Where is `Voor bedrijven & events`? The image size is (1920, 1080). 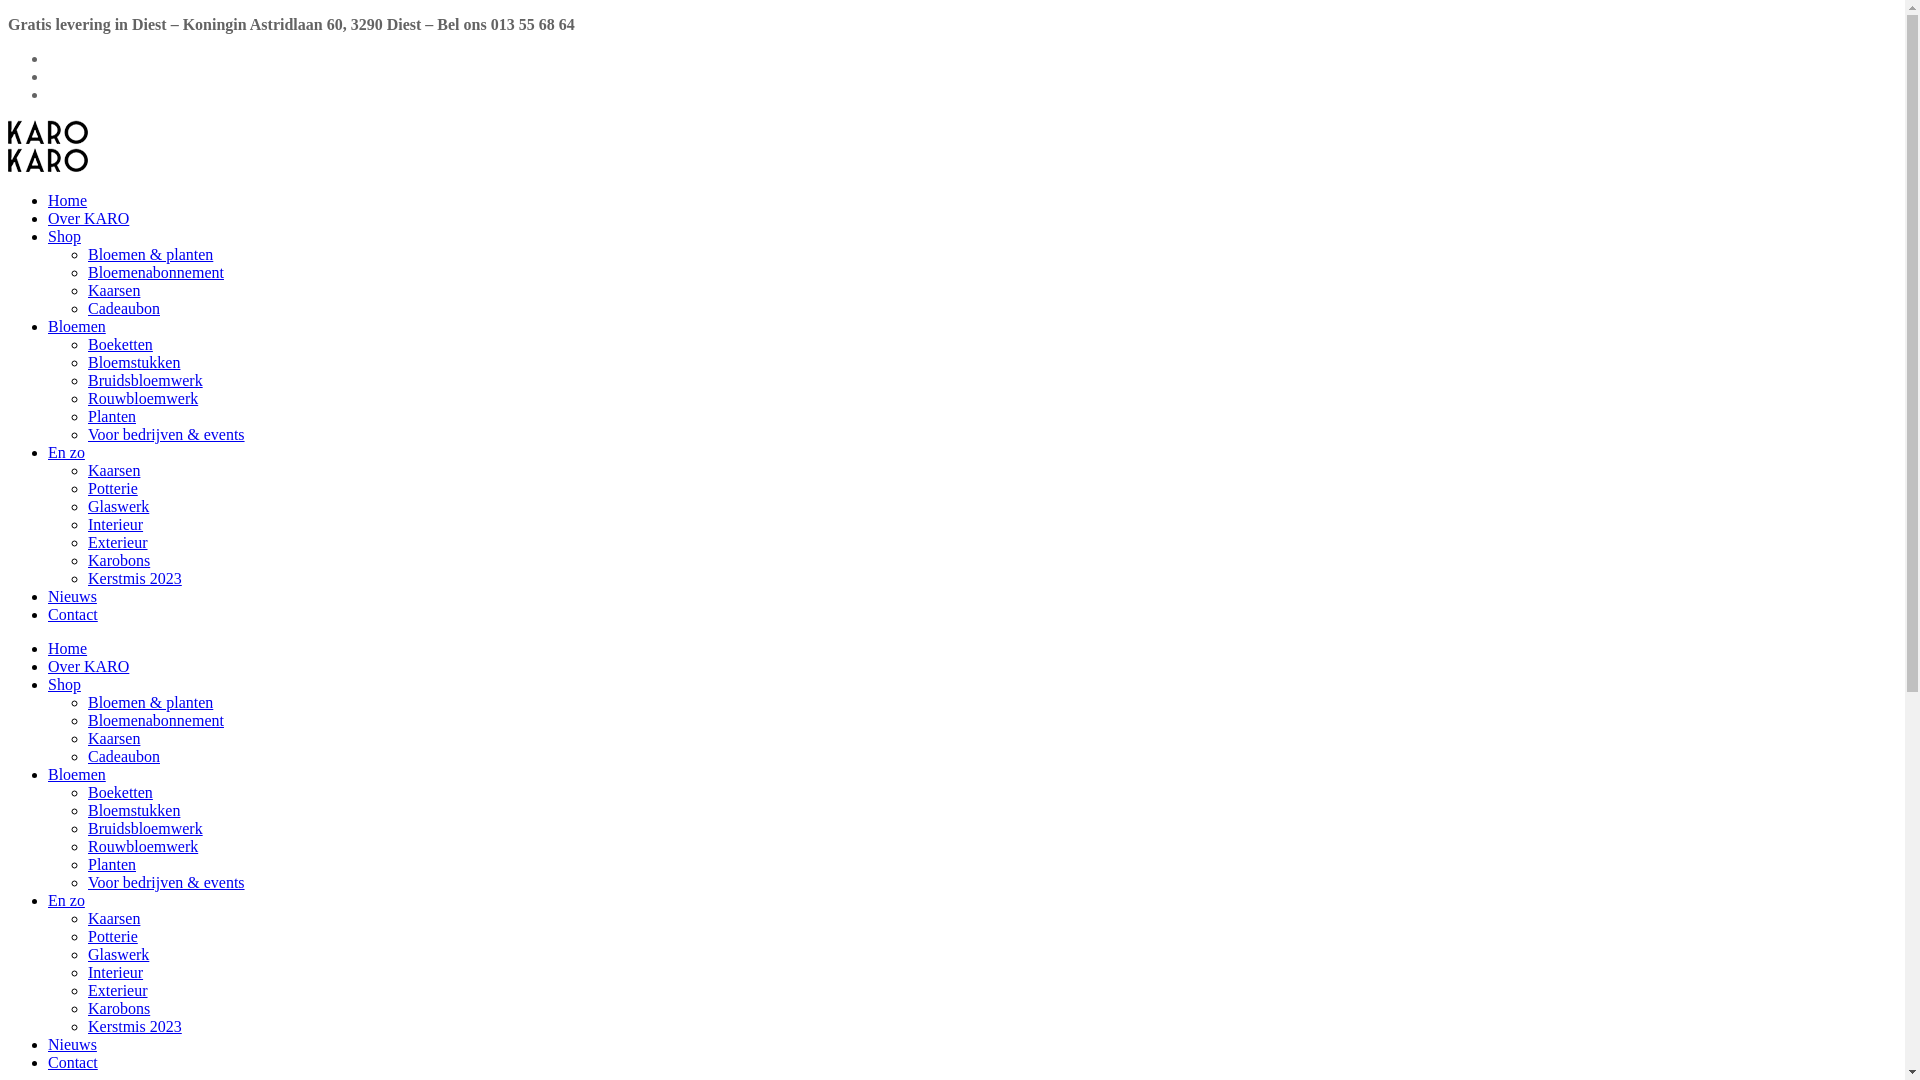
Voor bedrijven & events is located at coordinates (166, 434).